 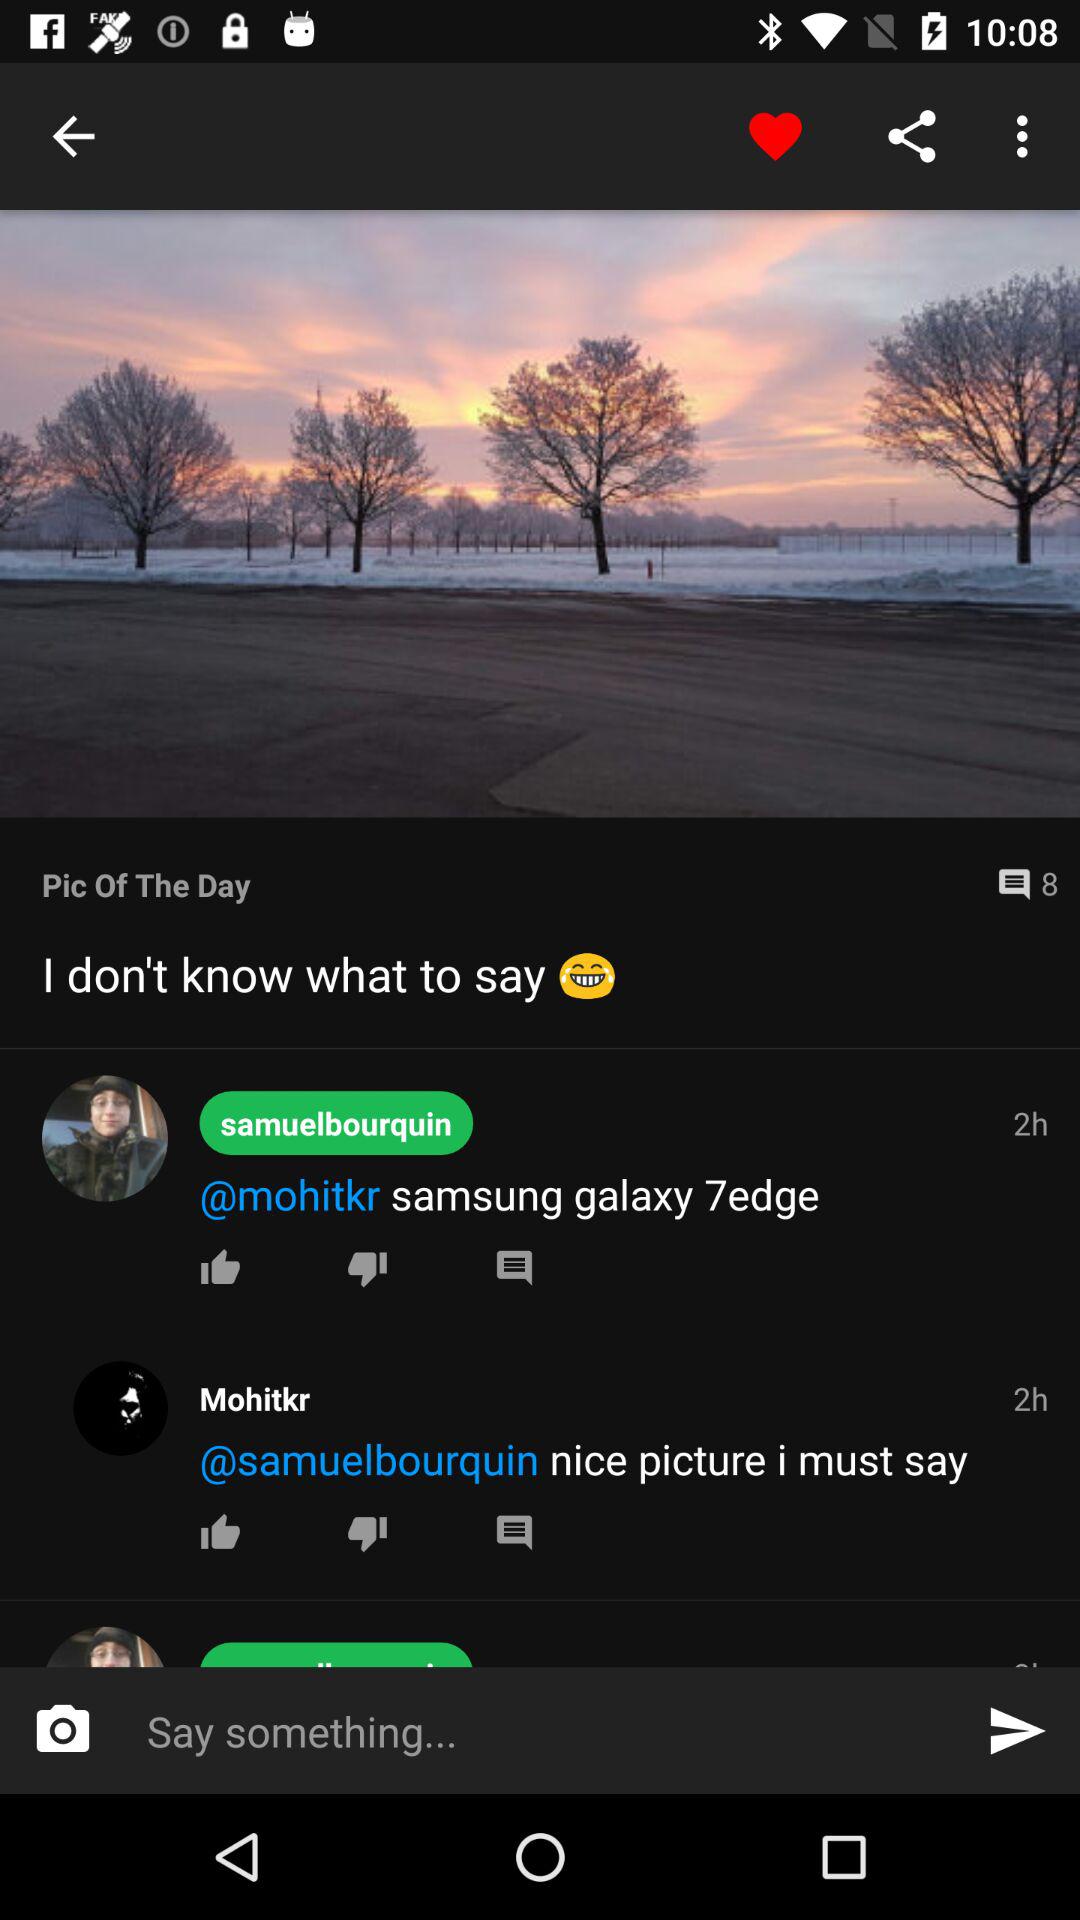 I want to click on turn on 3h icon, so click(x=1030, y=1660).